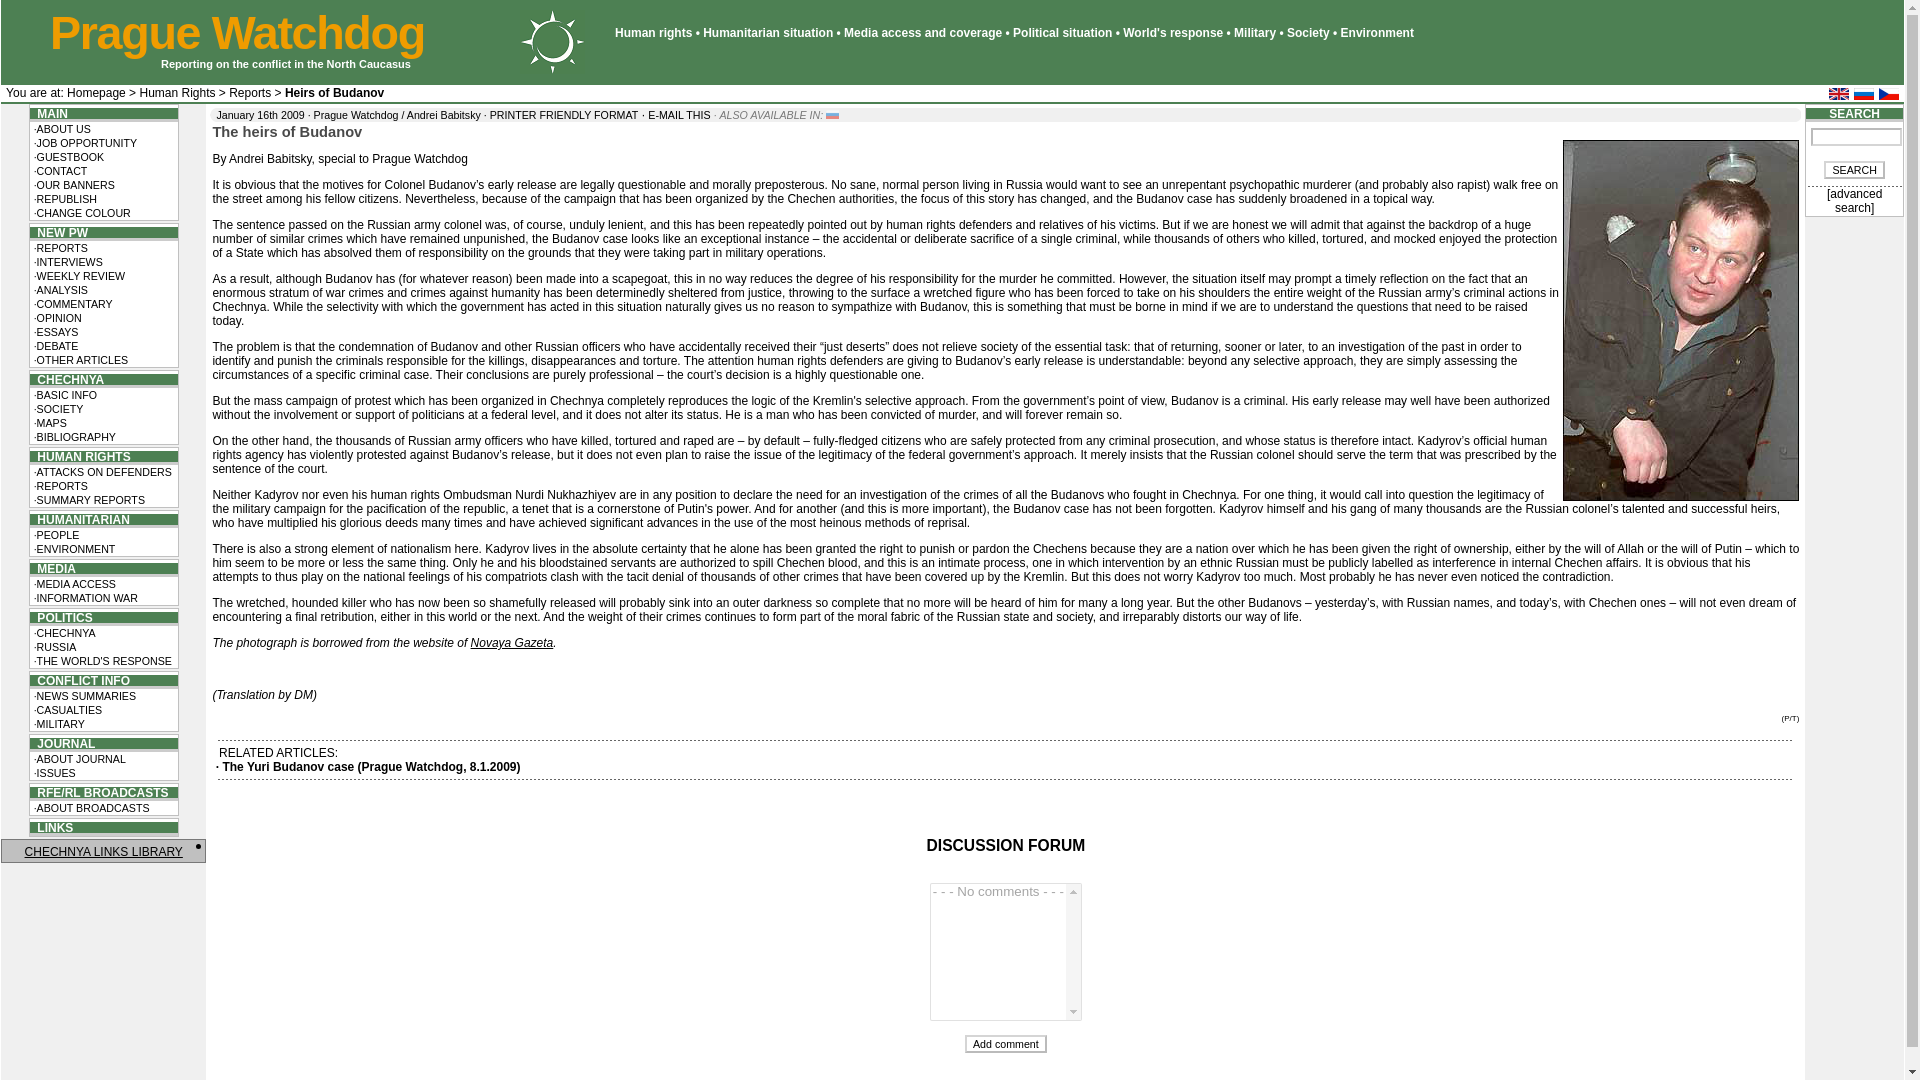 The image size is (1920, 1080). Describe the element at coordinates (53, 568) in the screenshot. I see `  MEDIA` at that location.